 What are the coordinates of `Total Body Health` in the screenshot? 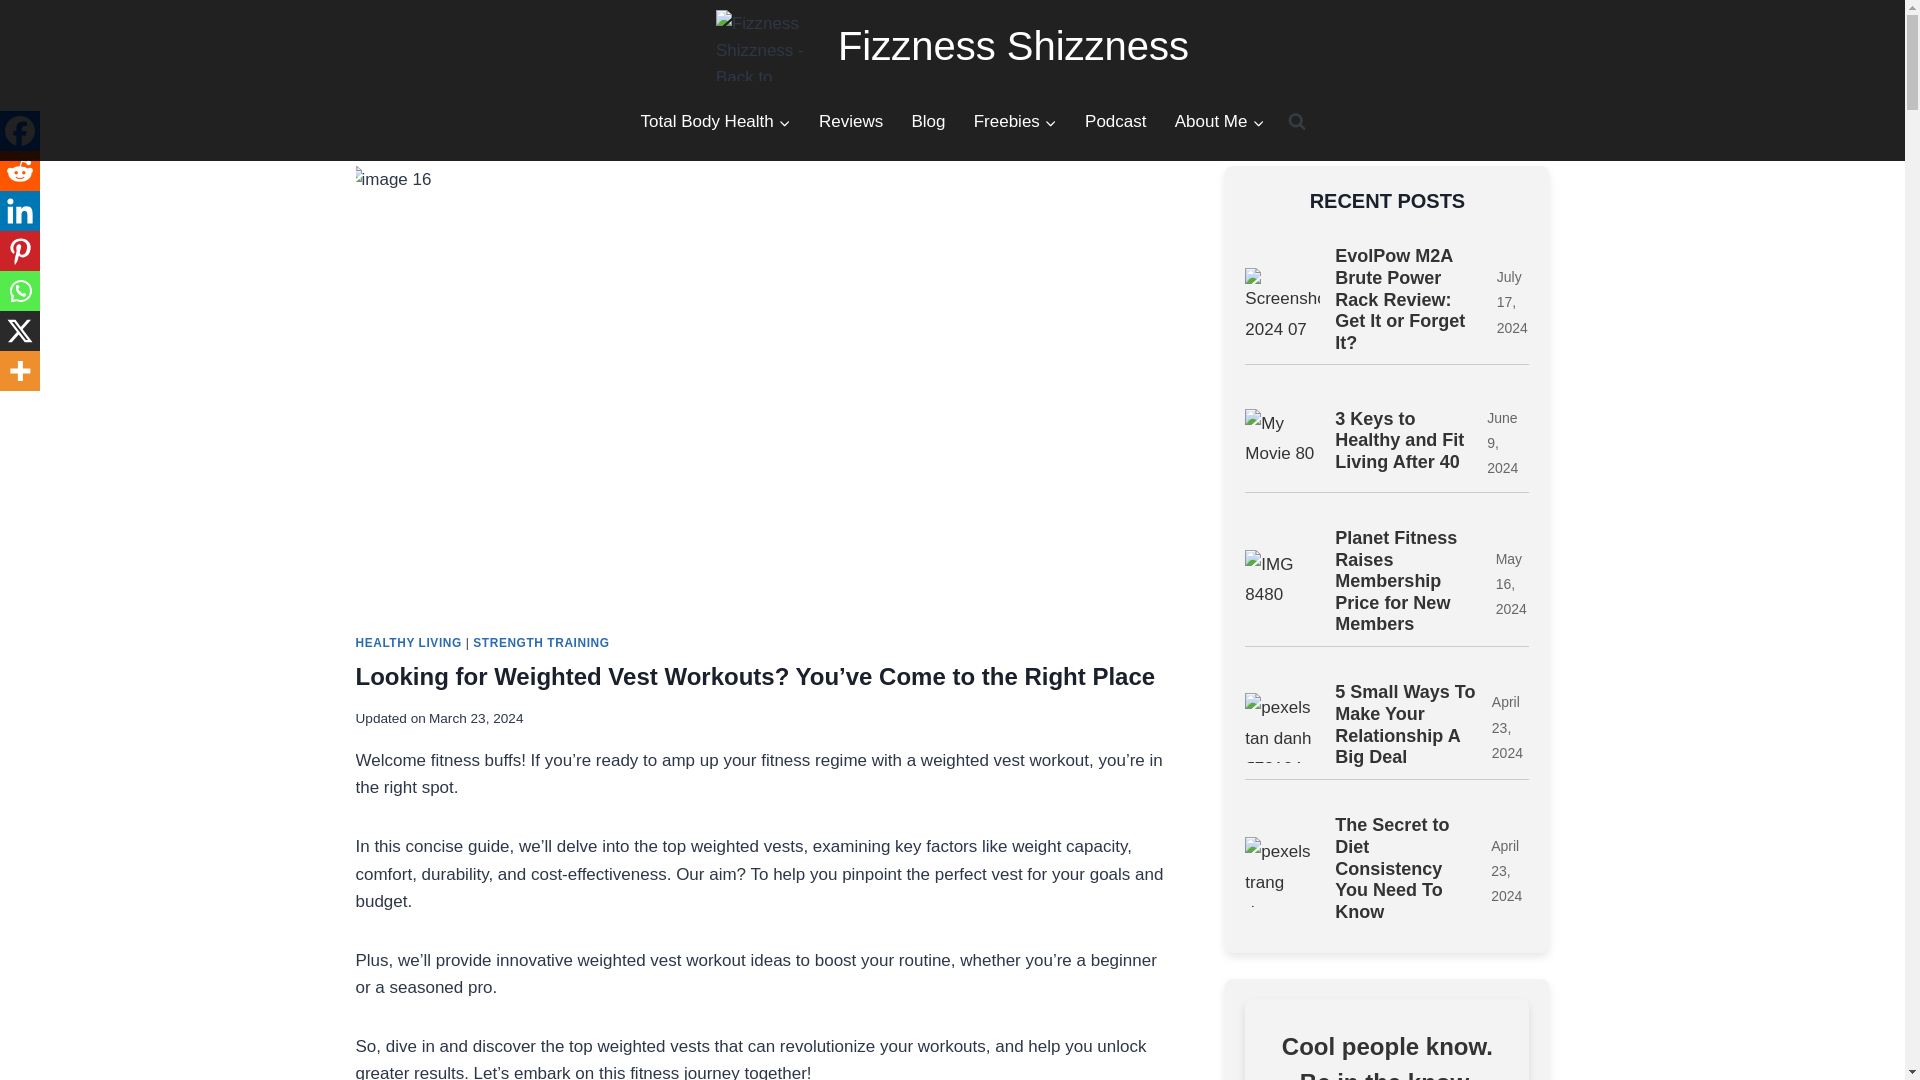 It's located at (714, 122).